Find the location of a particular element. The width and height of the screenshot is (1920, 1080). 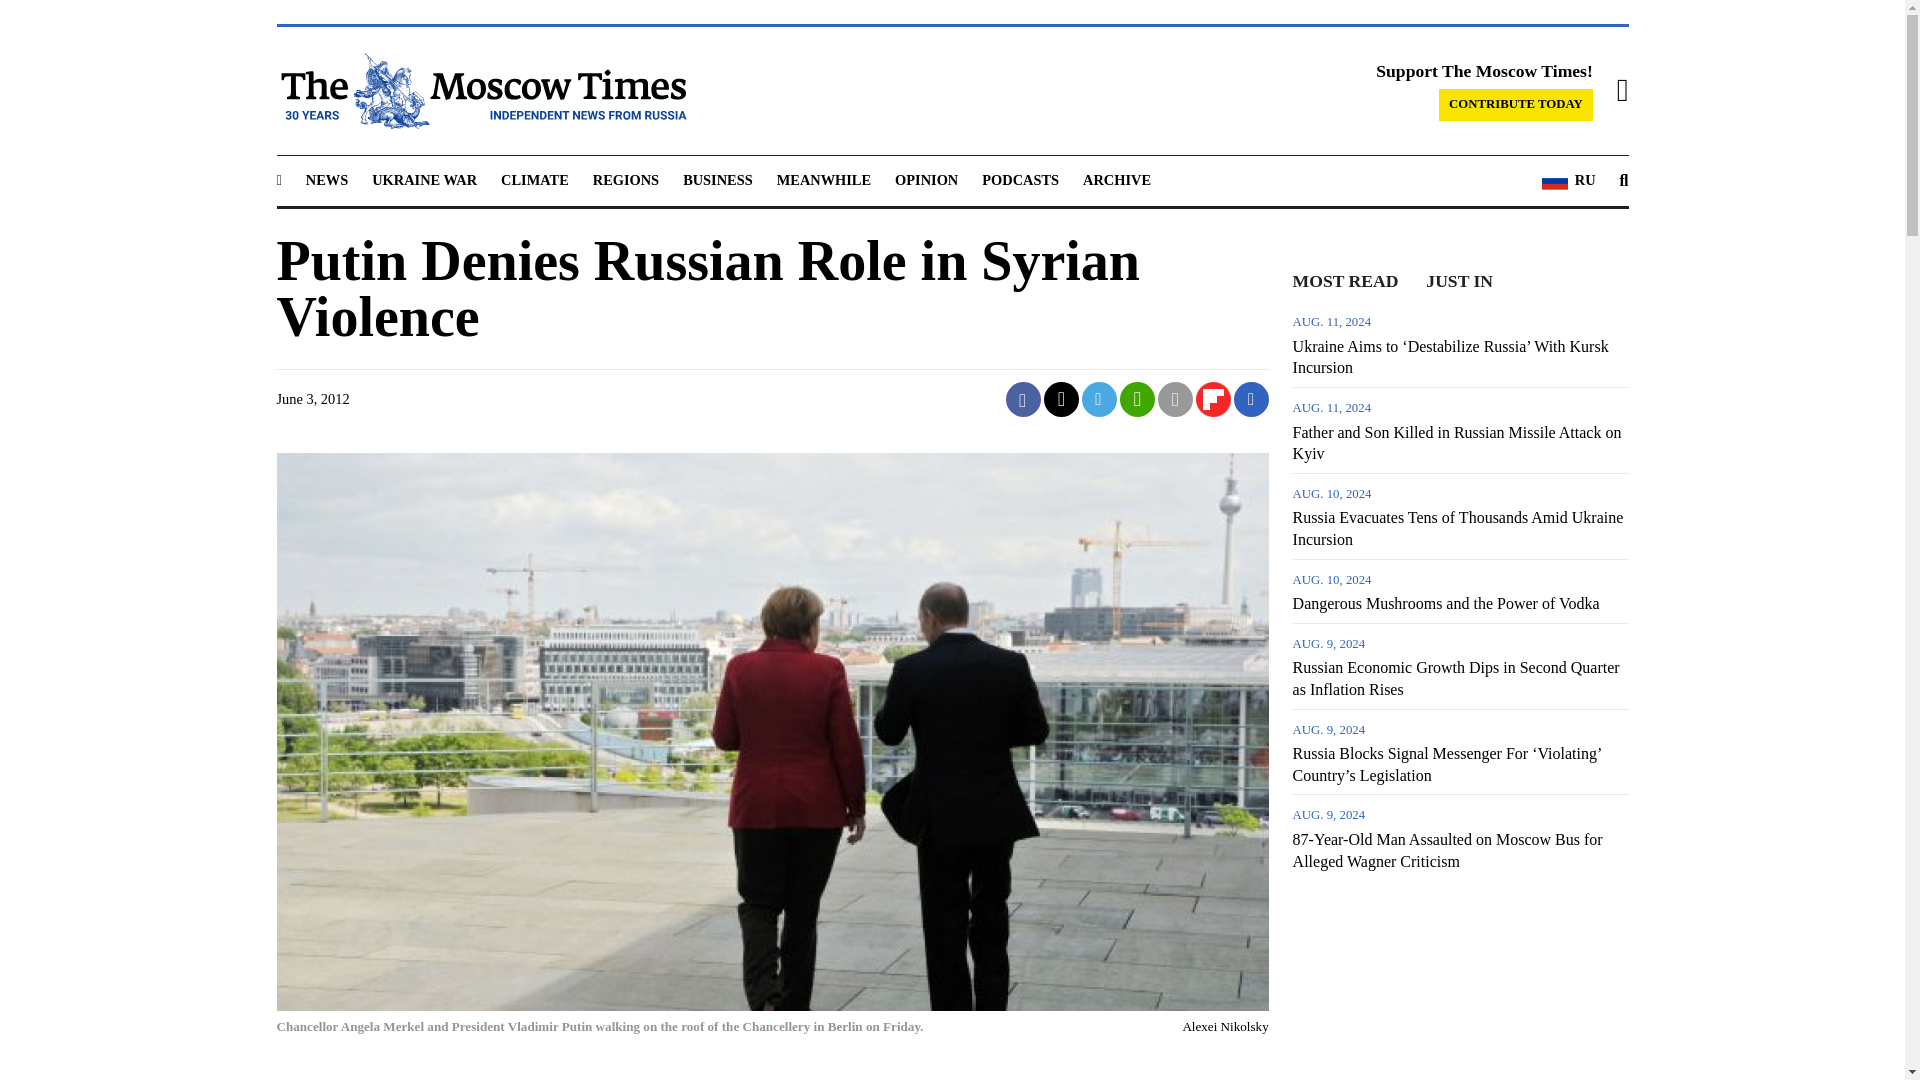

BUSINESS is located at coordinates (718, 179).